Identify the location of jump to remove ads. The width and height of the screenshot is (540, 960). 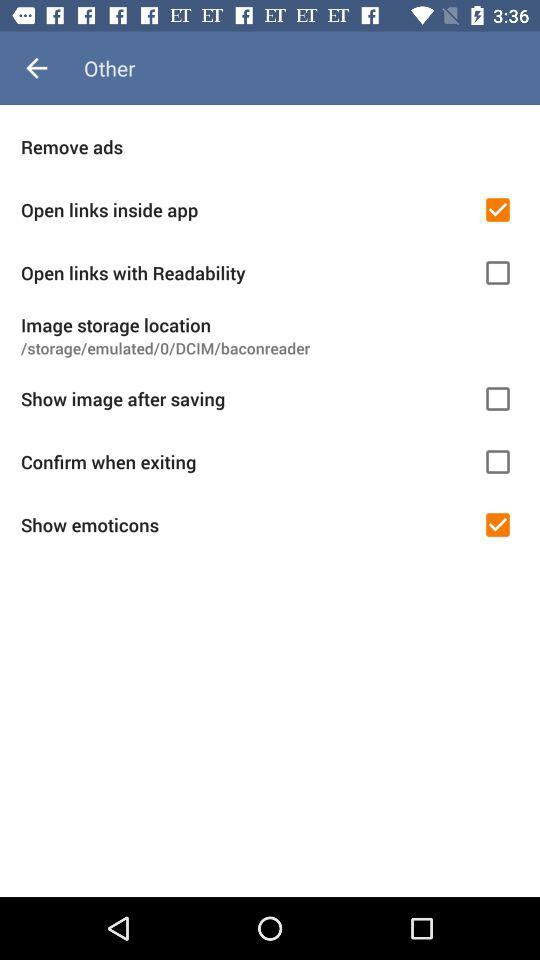
(270, 146).